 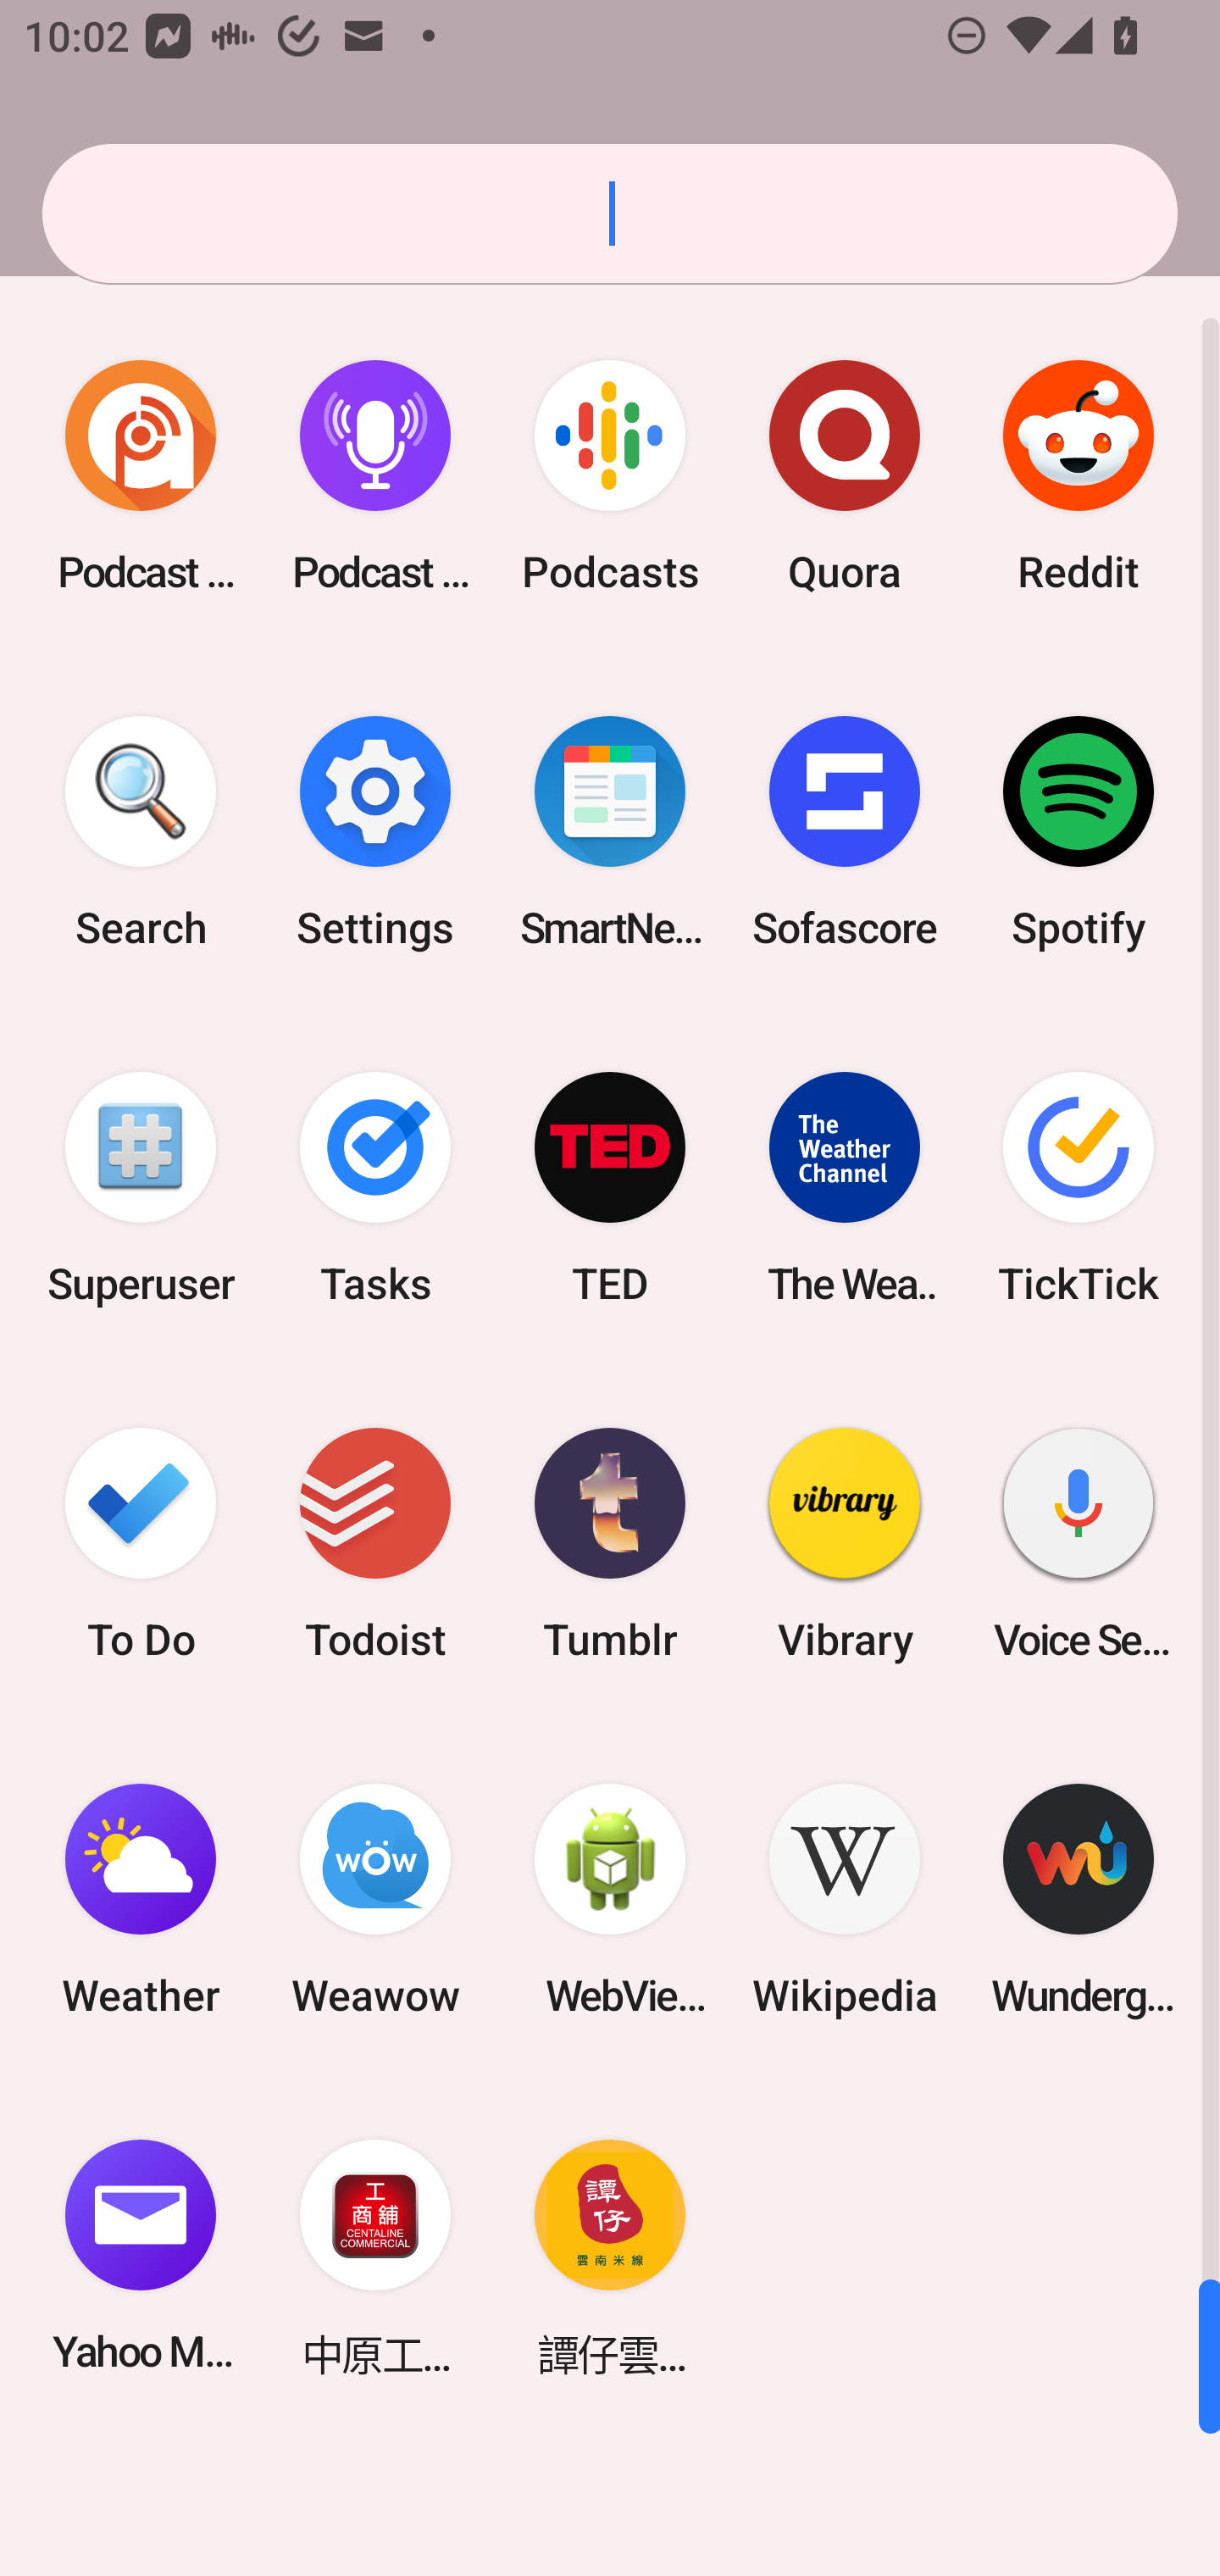 I want to click on Superuser, so click(x=141, y=1187).